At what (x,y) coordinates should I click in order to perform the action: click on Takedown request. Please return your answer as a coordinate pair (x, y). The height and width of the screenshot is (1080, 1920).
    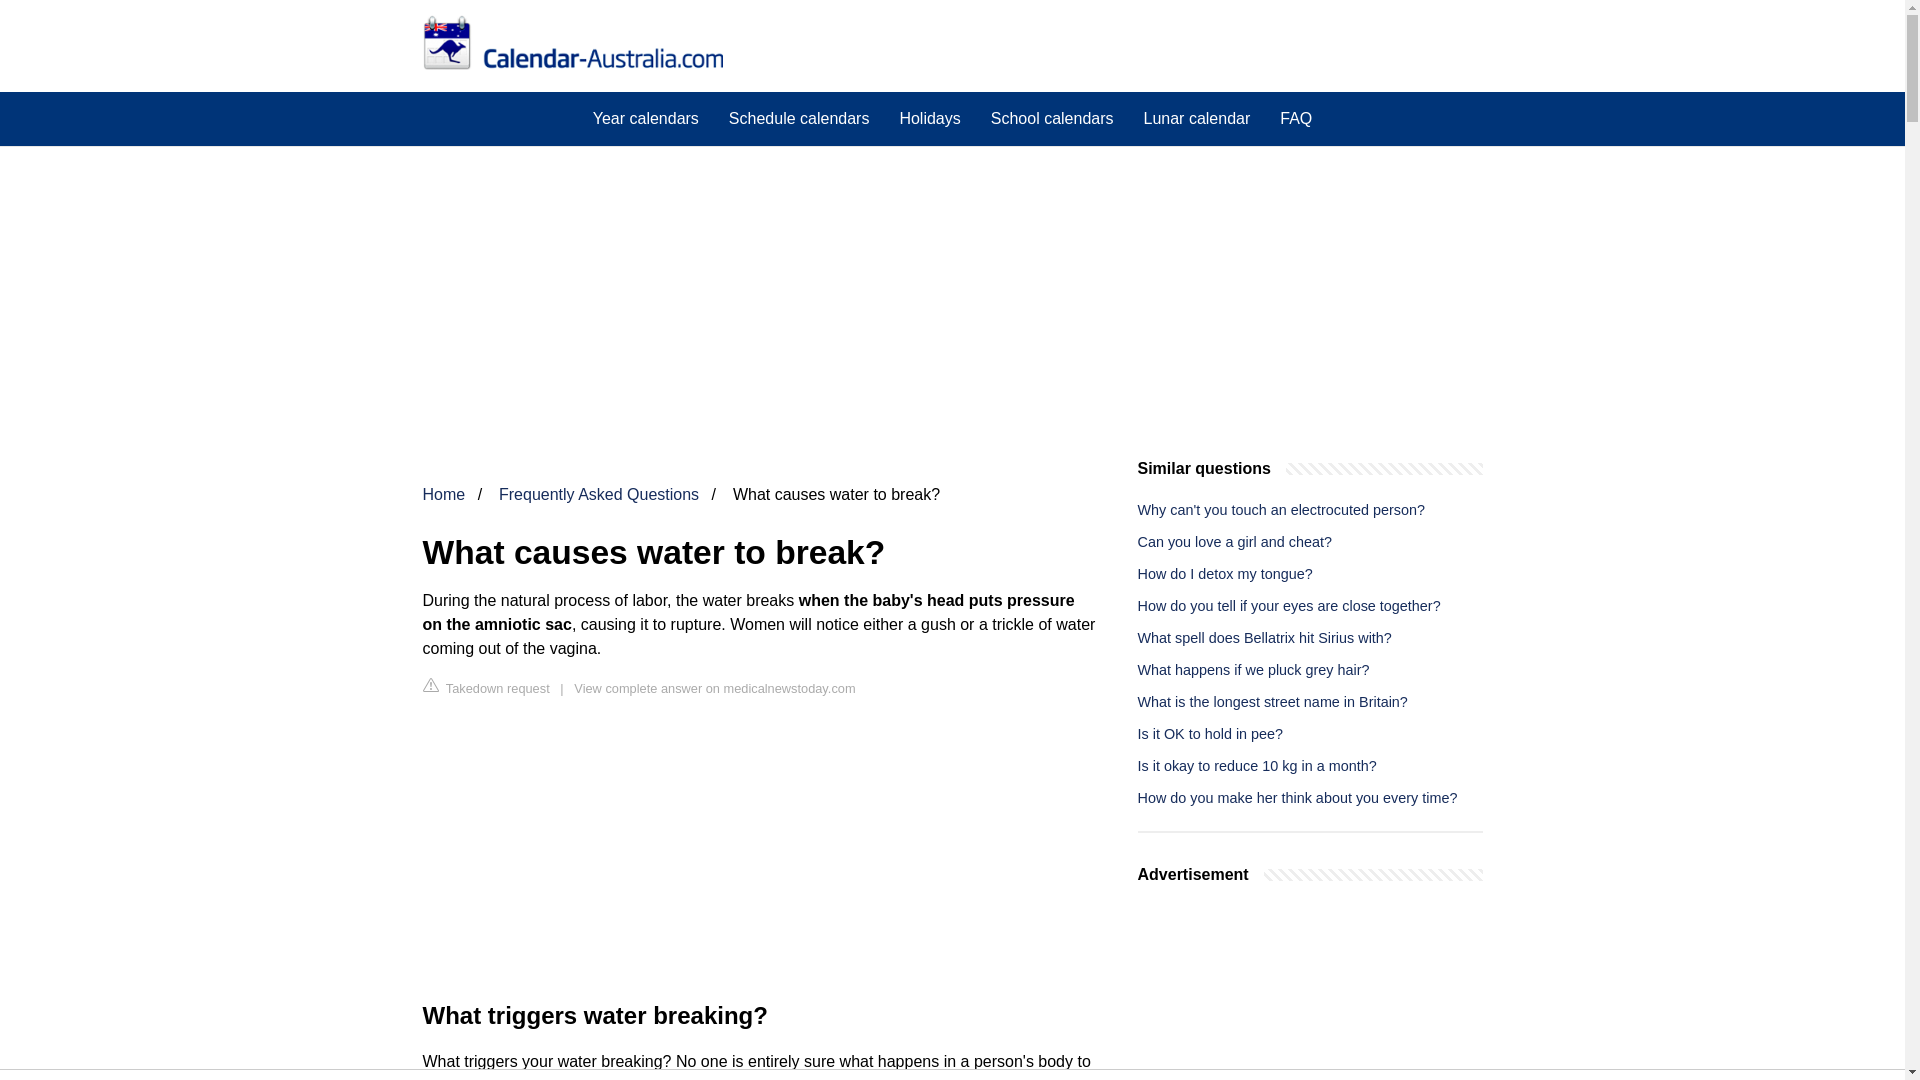
    Looking at the image, I should click on (486, 687).